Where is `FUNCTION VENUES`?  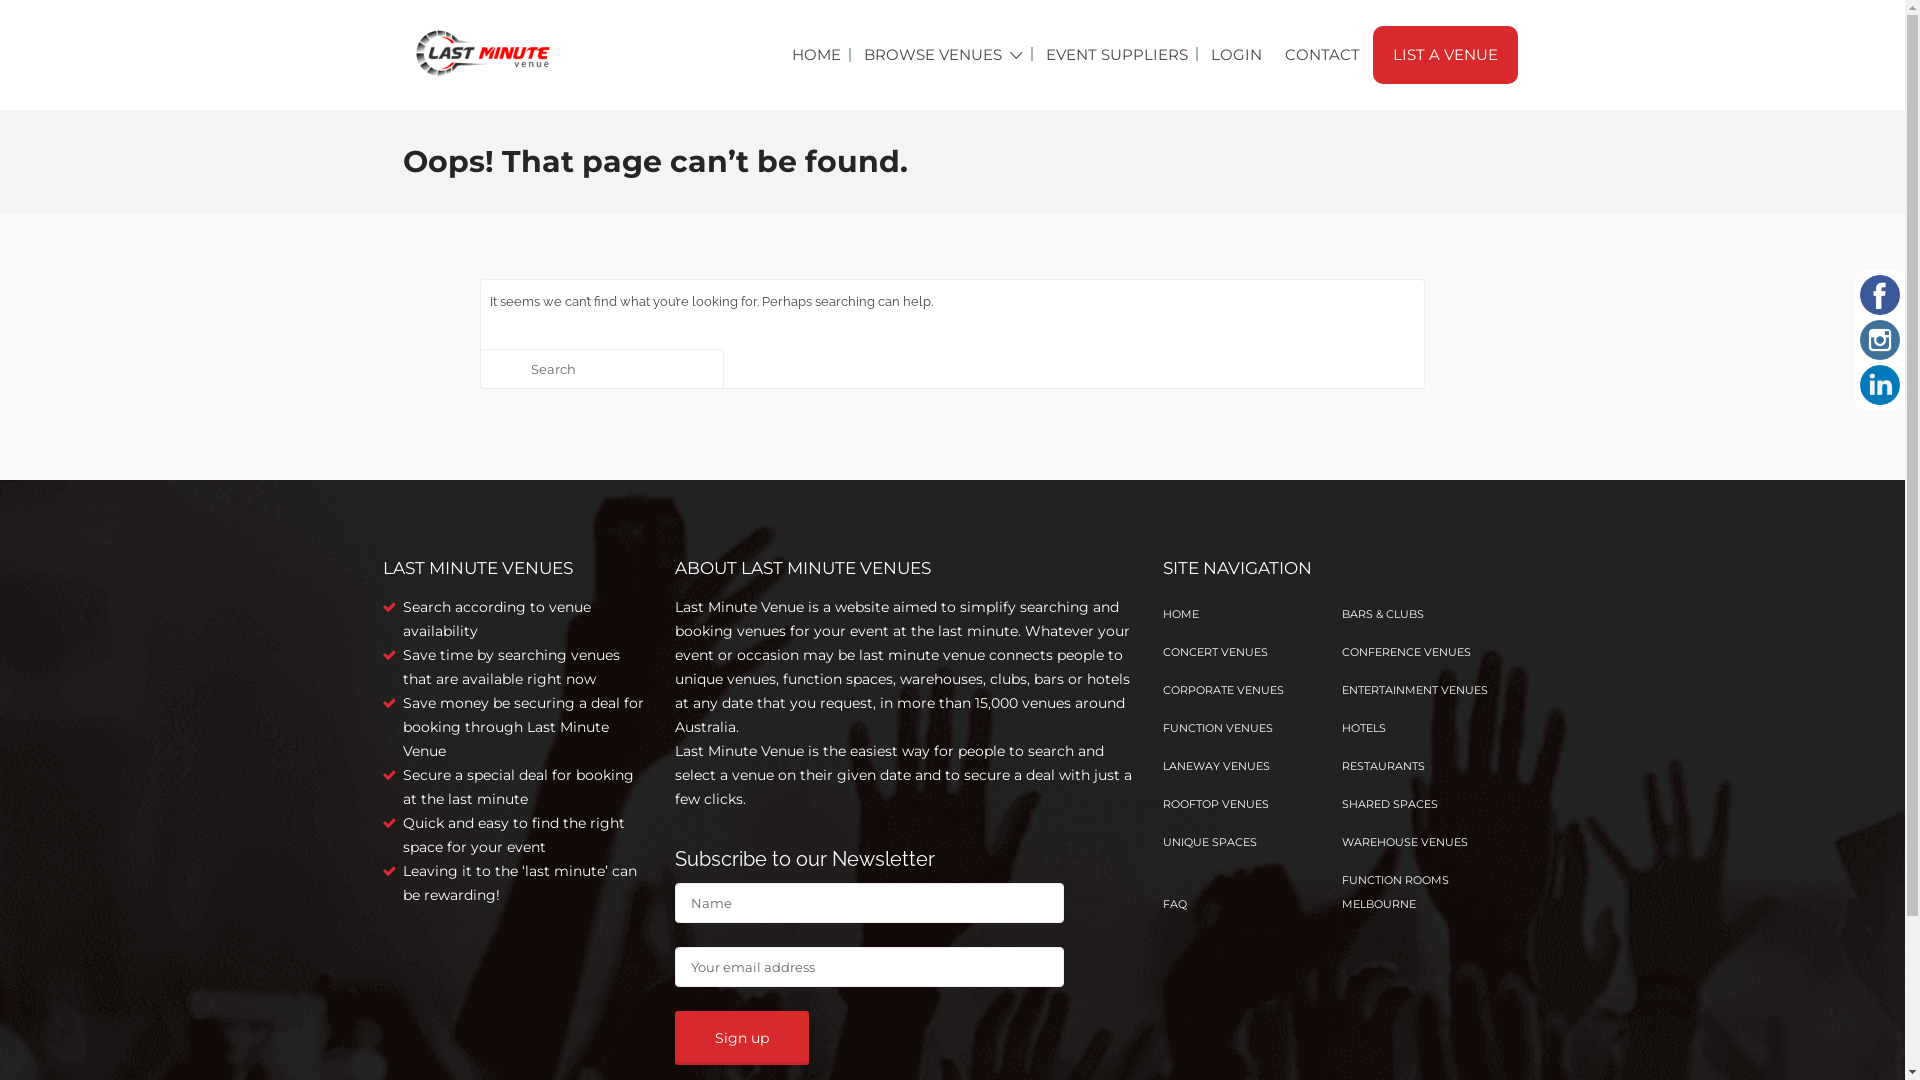 FUNCTION VENUES is located at coordinates (1217, 728).